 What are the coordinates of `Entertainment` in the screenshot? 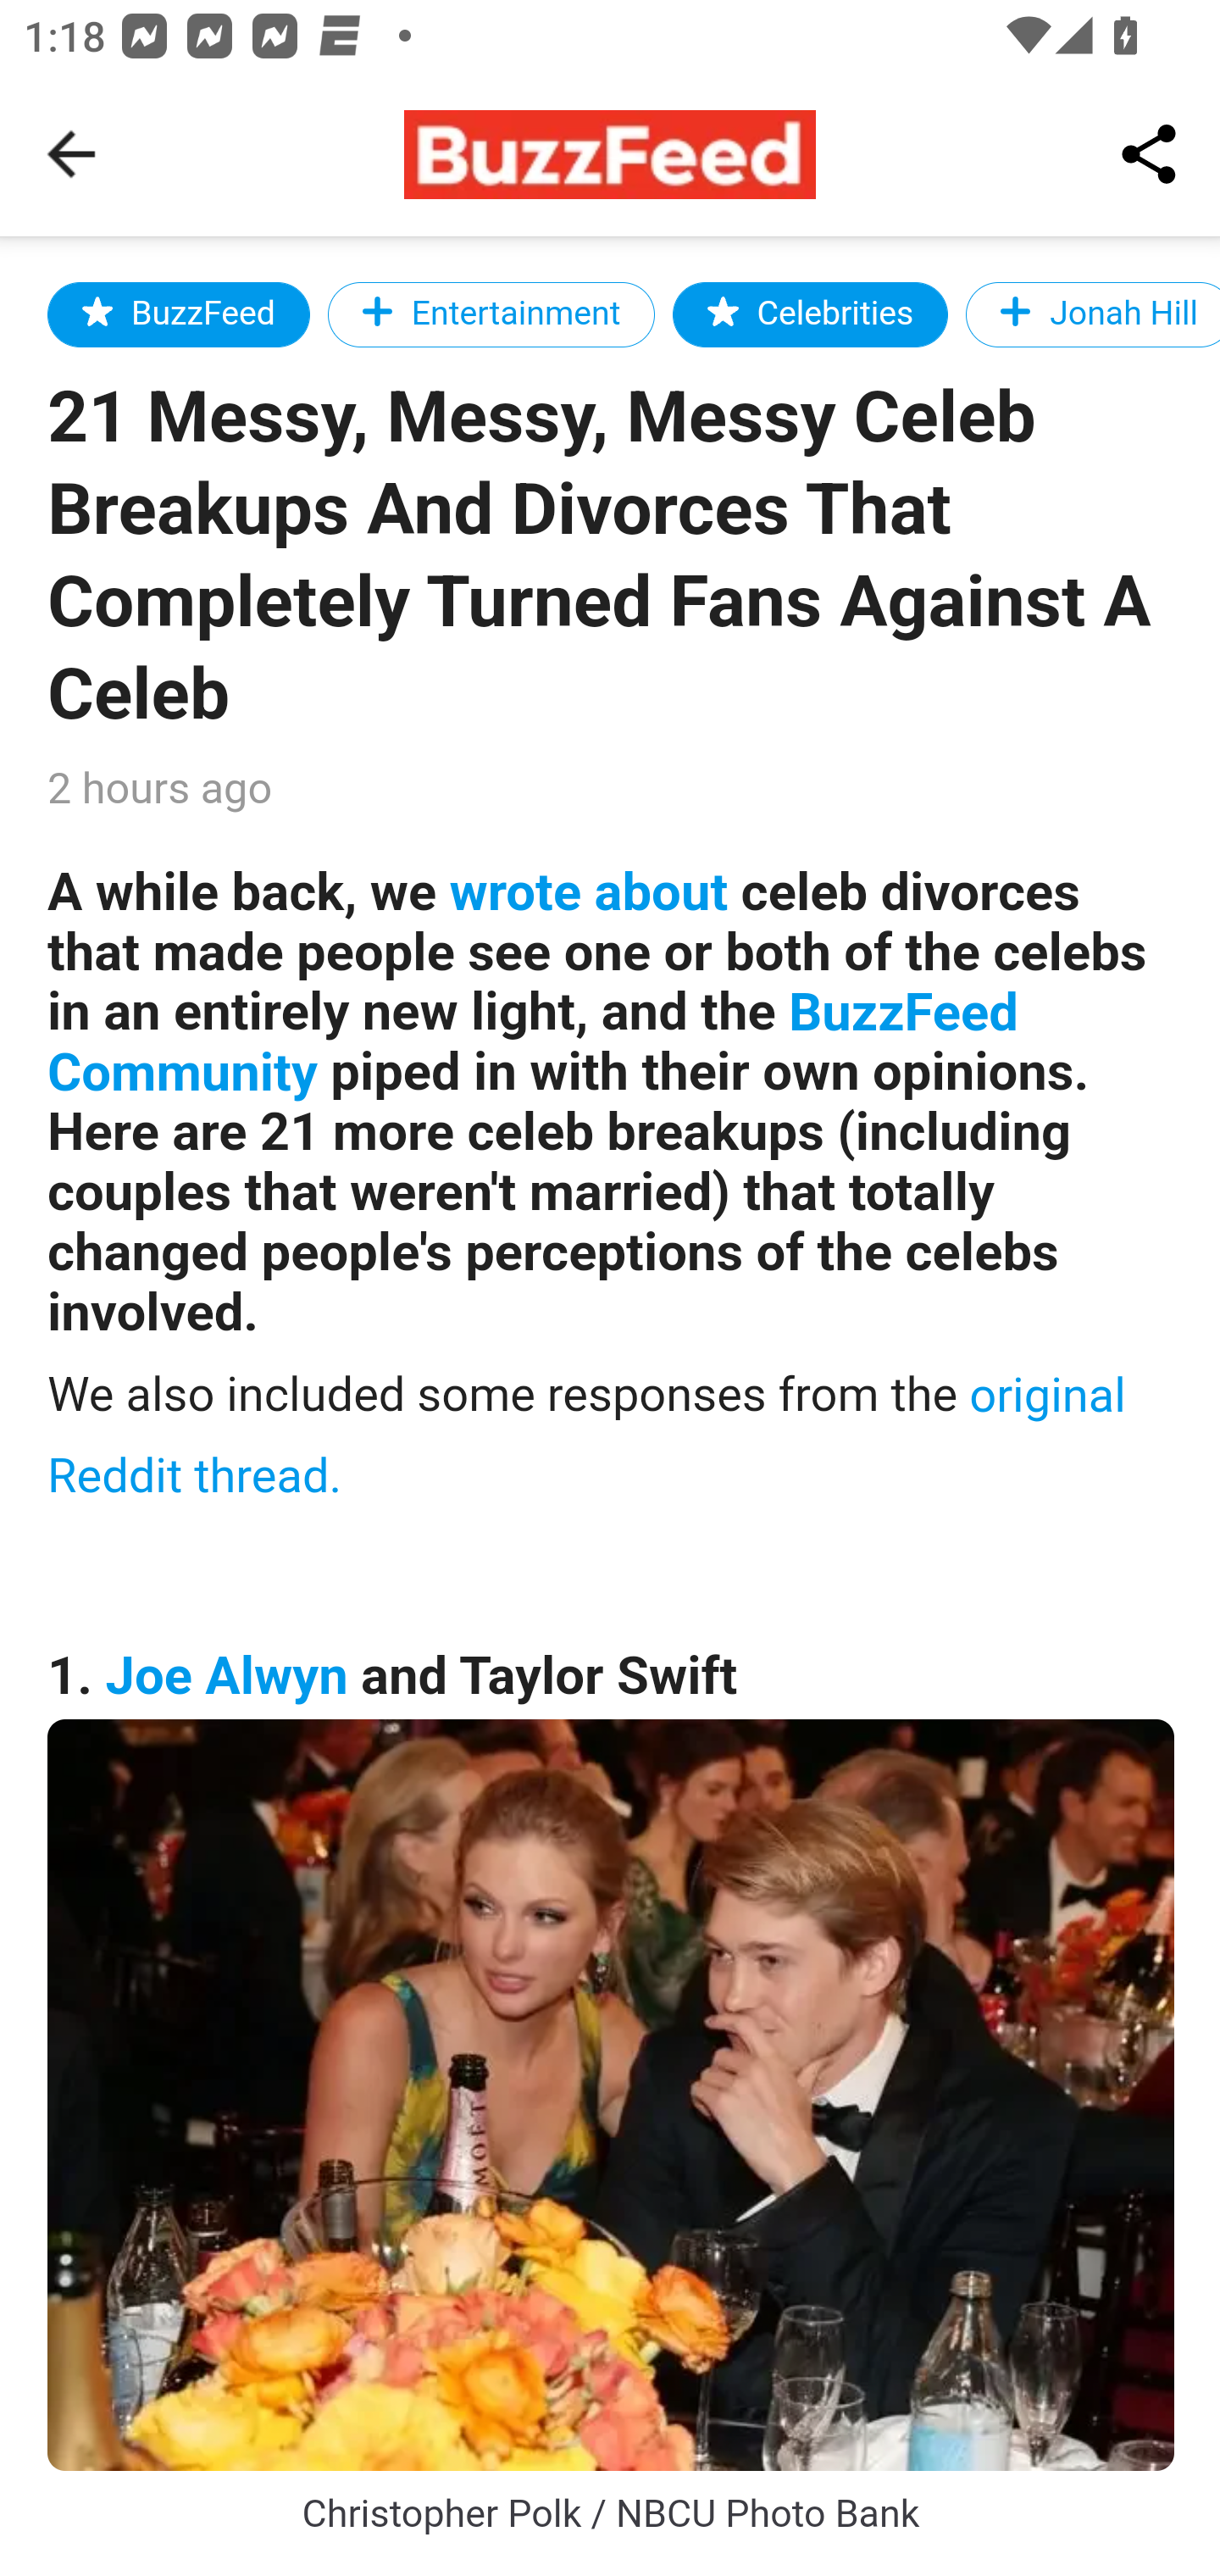 It's located at (491, 314).